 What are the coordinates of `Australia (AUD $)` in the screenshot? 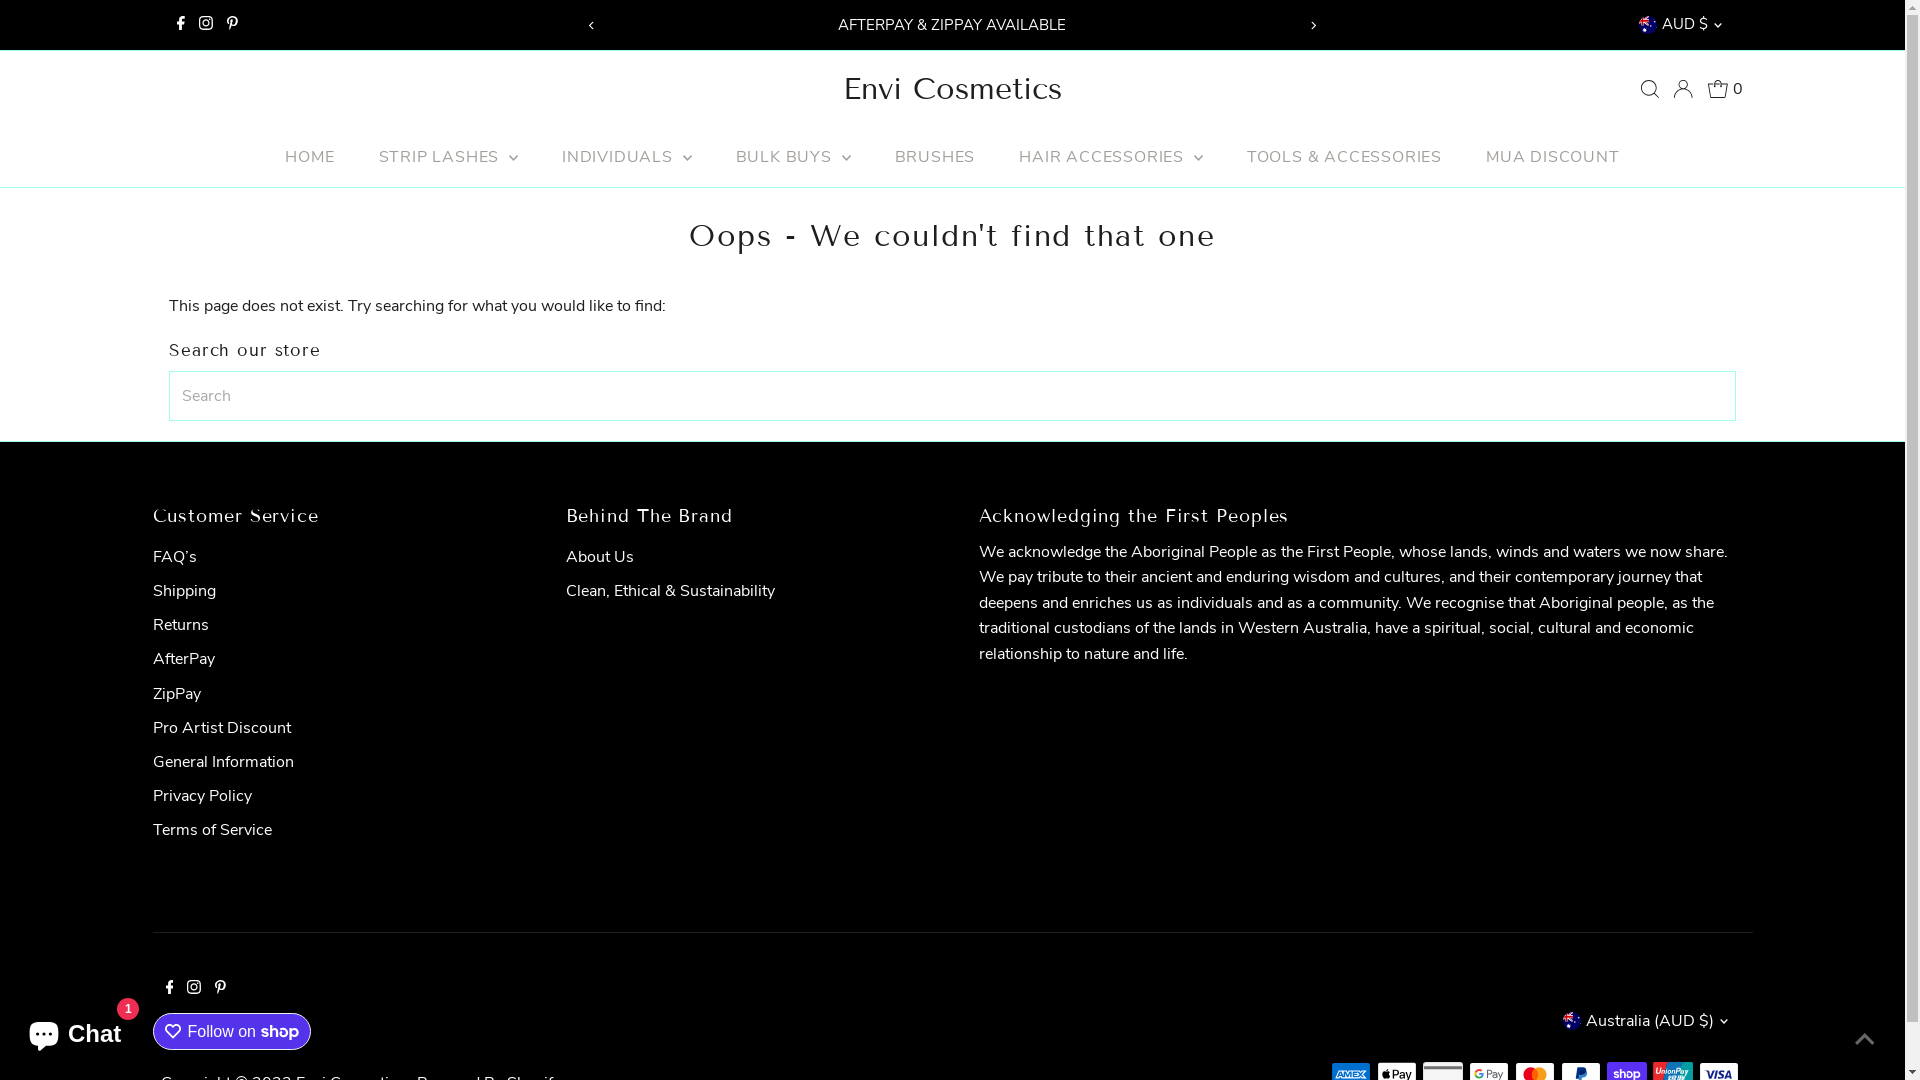 It's located at (1648, 1021).